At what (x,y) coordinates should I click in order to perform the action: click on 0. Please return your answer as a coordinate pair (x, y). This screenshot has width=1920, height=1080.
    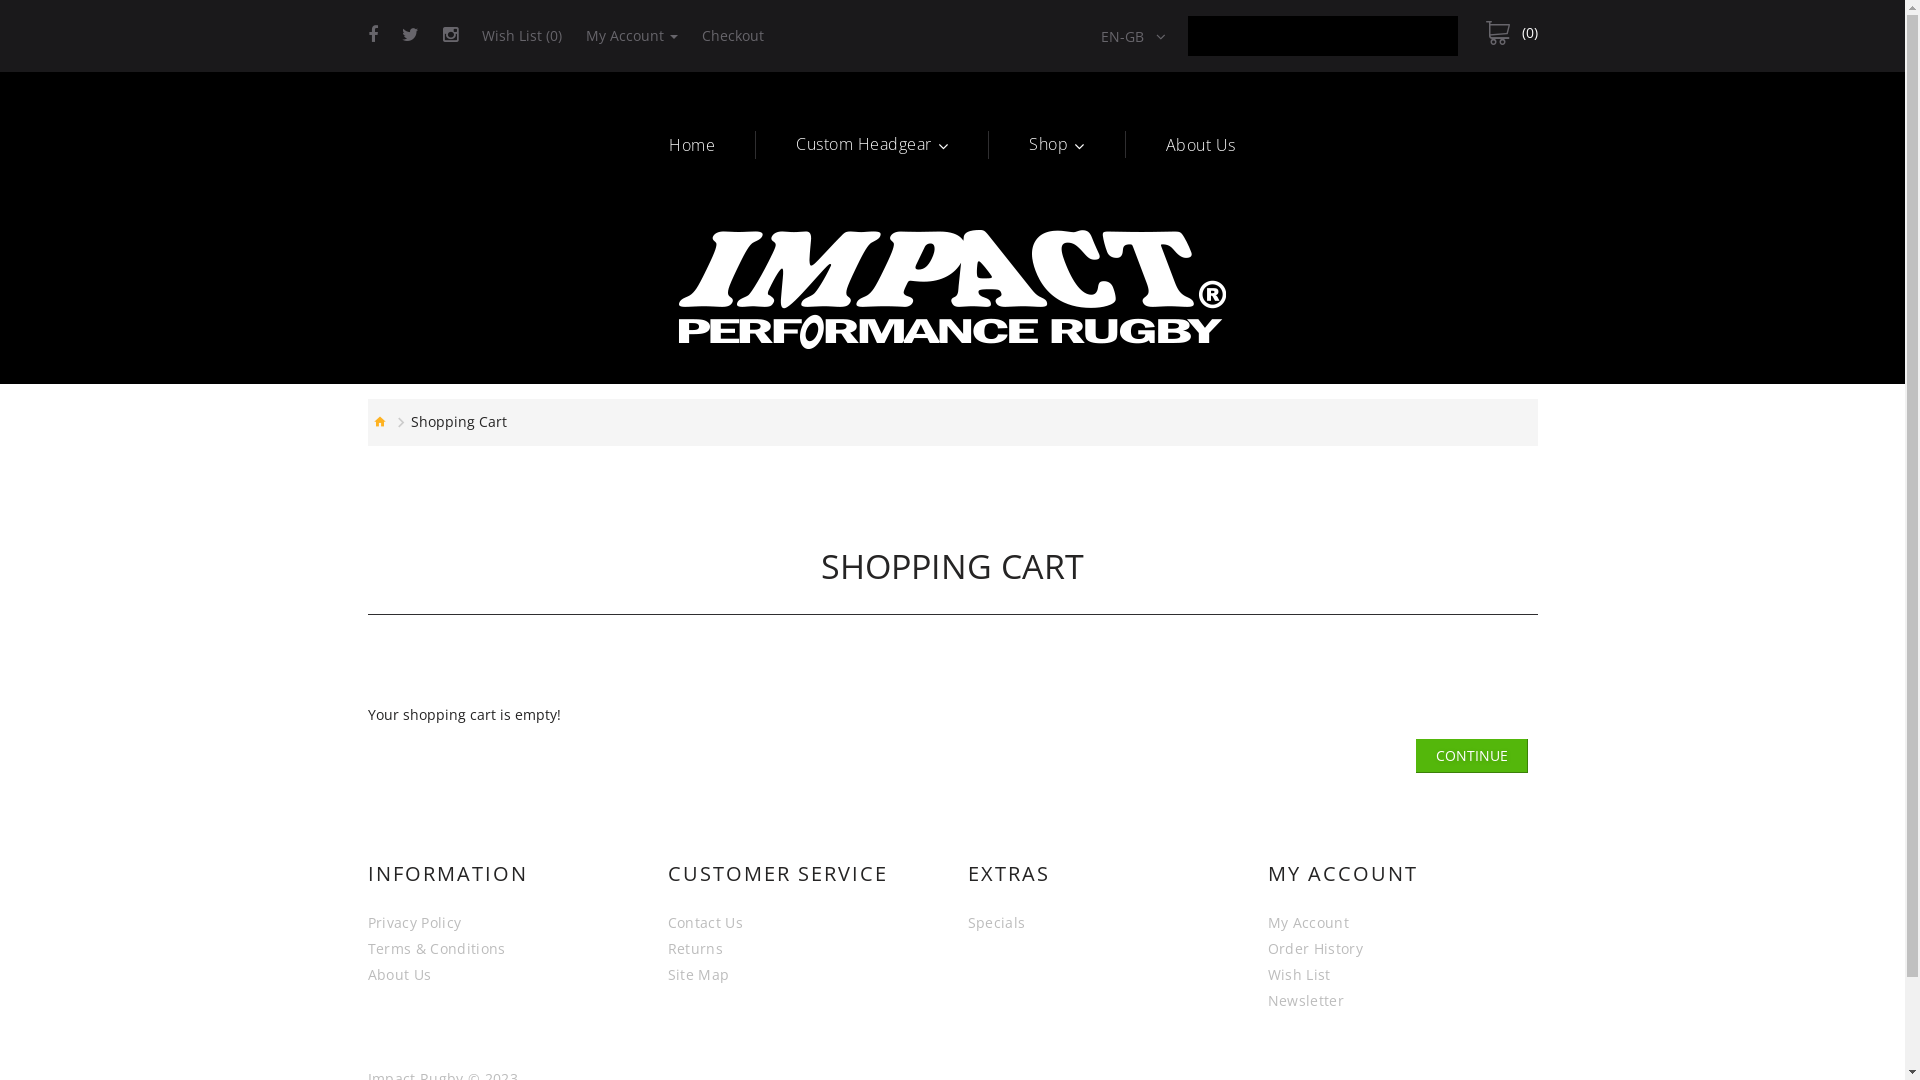
    Looking at the image, I should click on (1512, 33).